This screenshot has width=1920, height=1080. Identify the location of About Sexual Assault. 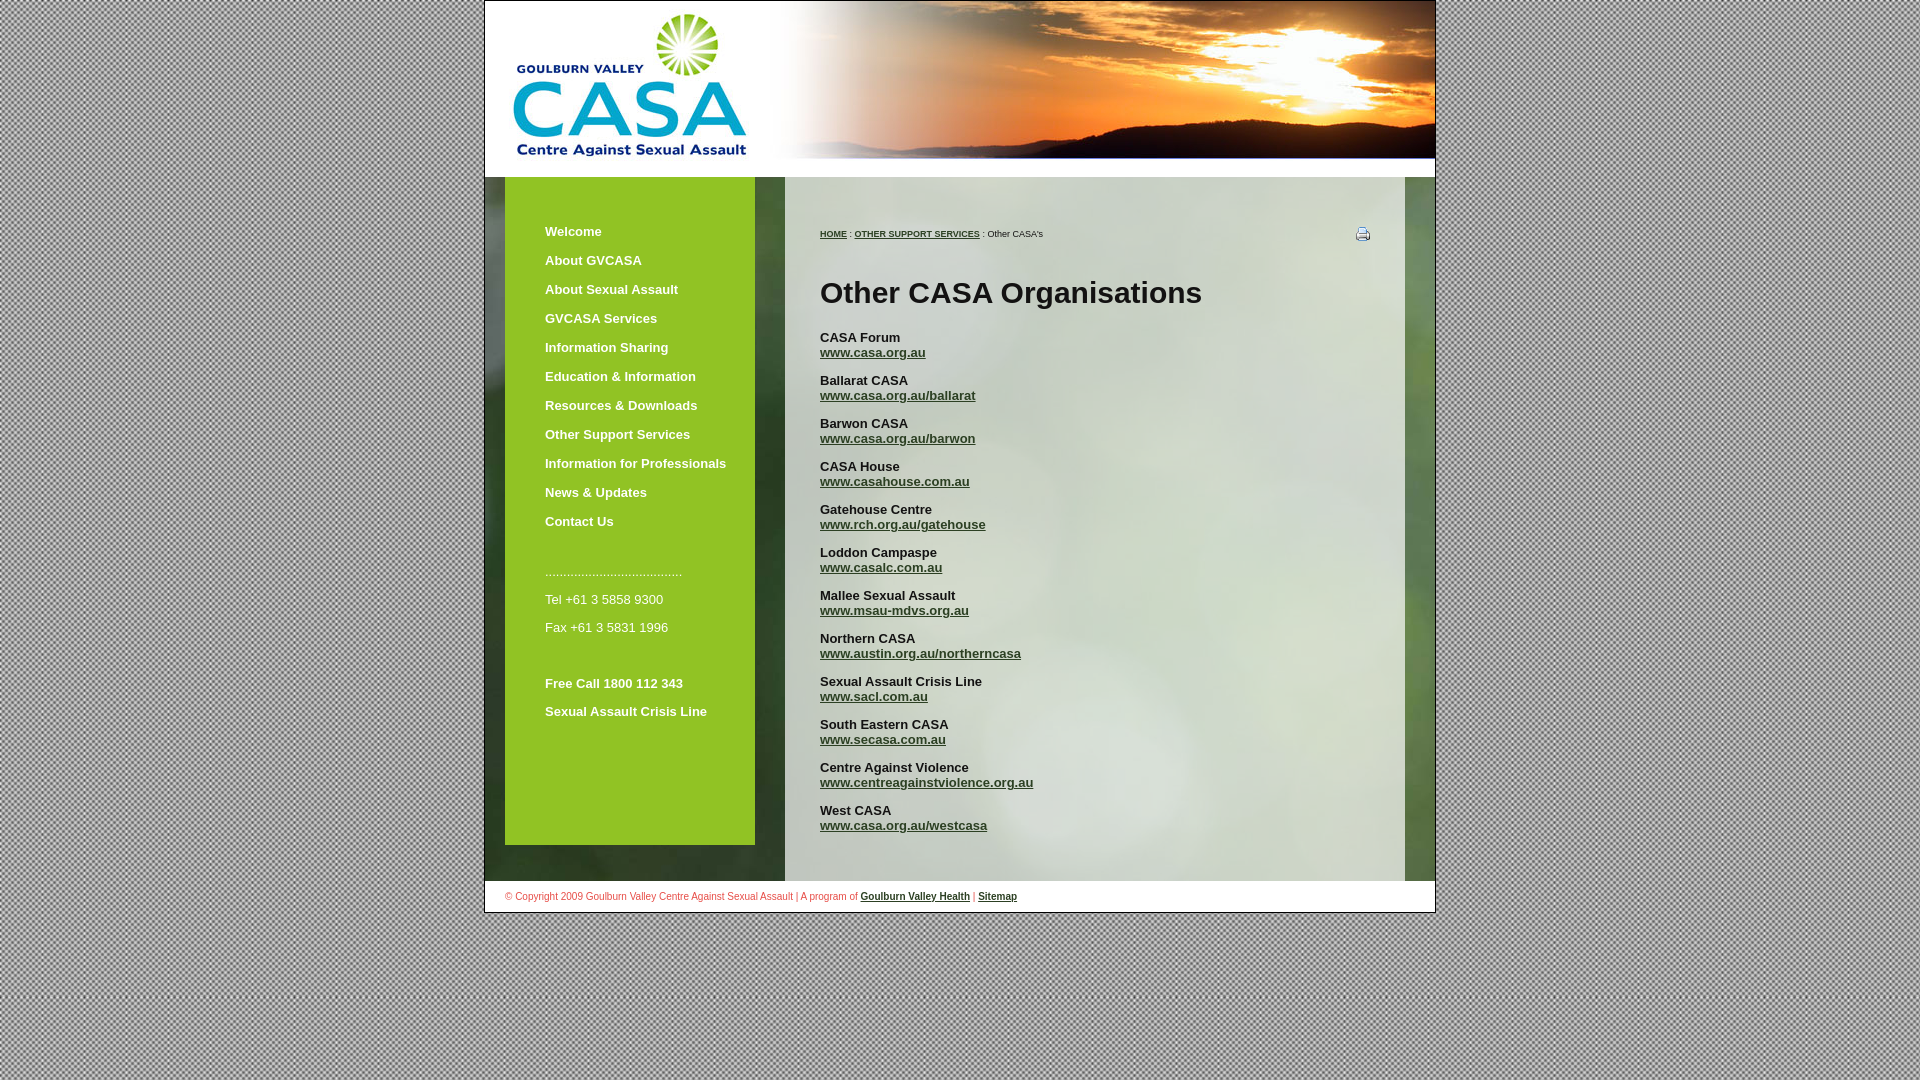
(652, 290).